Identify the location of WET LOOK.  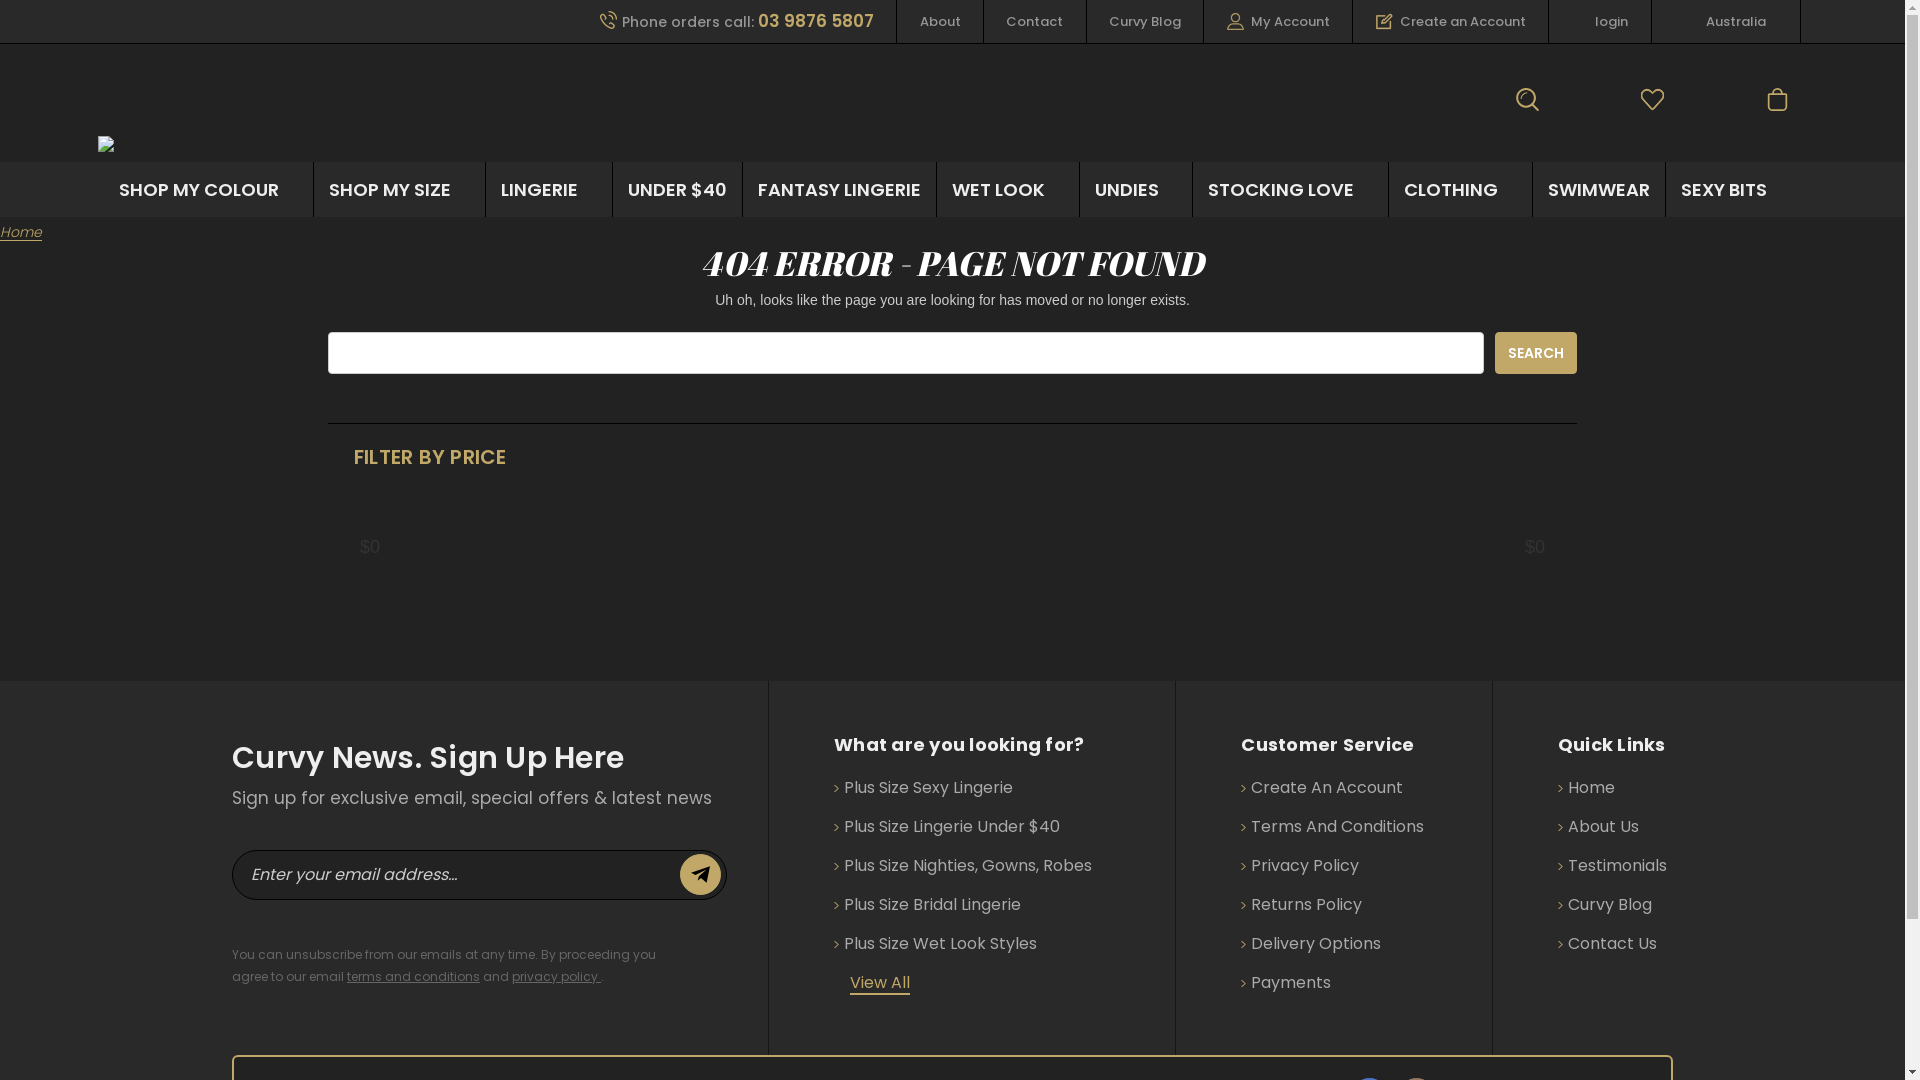
(1008, 190).